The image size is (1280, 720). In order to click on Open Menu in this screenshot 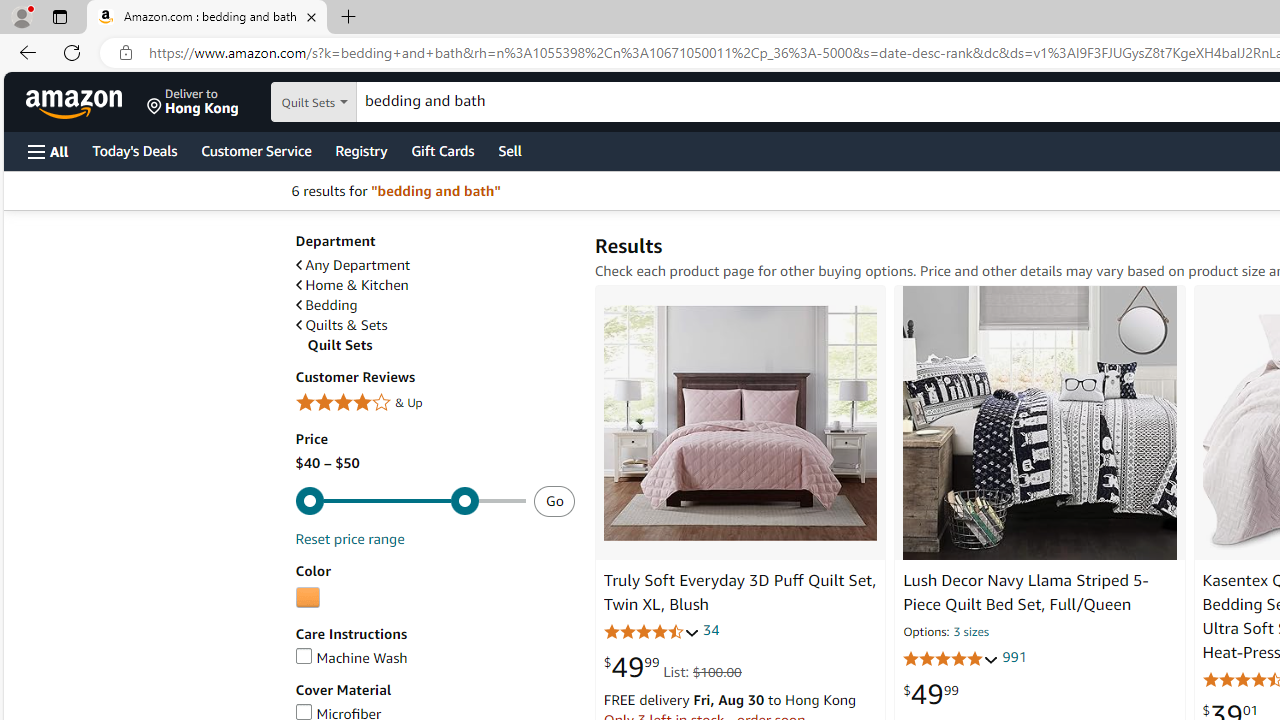, I will do `click(48, 151)`.